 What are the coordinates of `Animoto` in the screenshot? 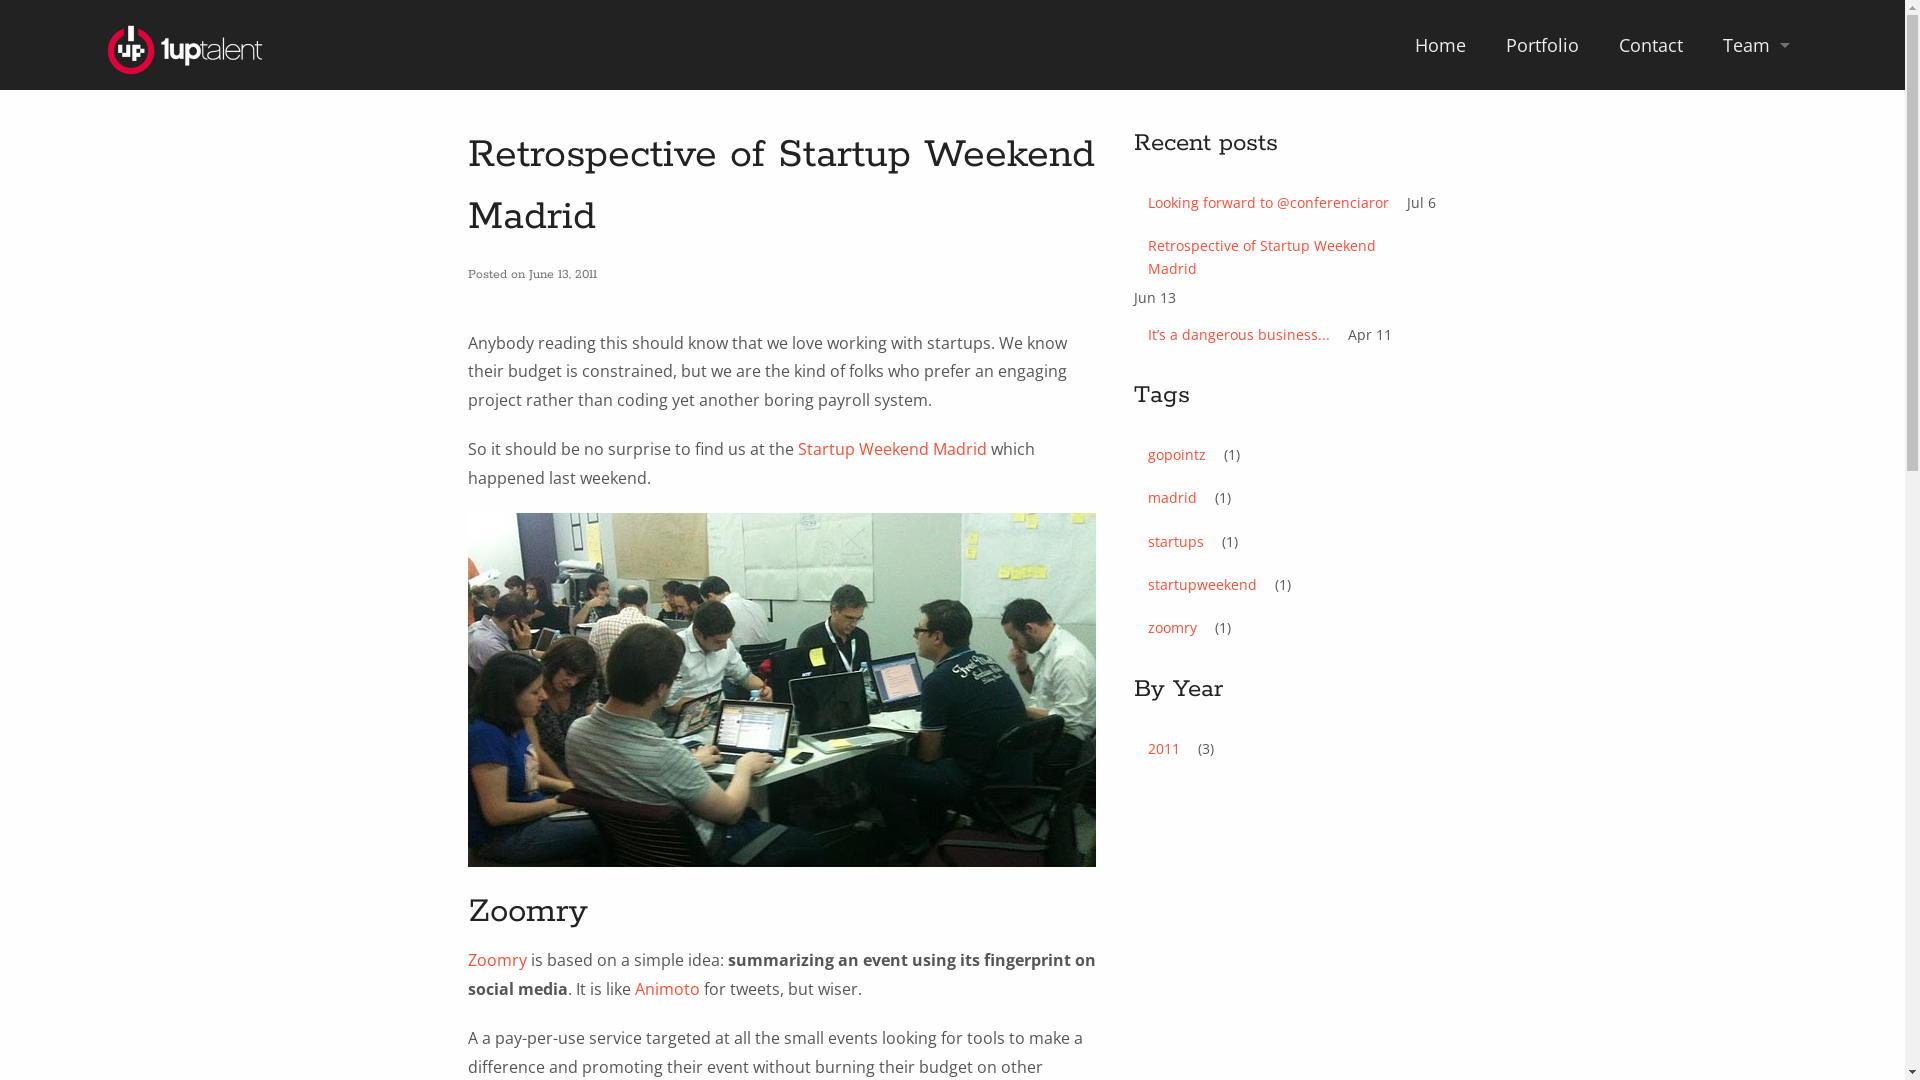 It's located at (666, 989).